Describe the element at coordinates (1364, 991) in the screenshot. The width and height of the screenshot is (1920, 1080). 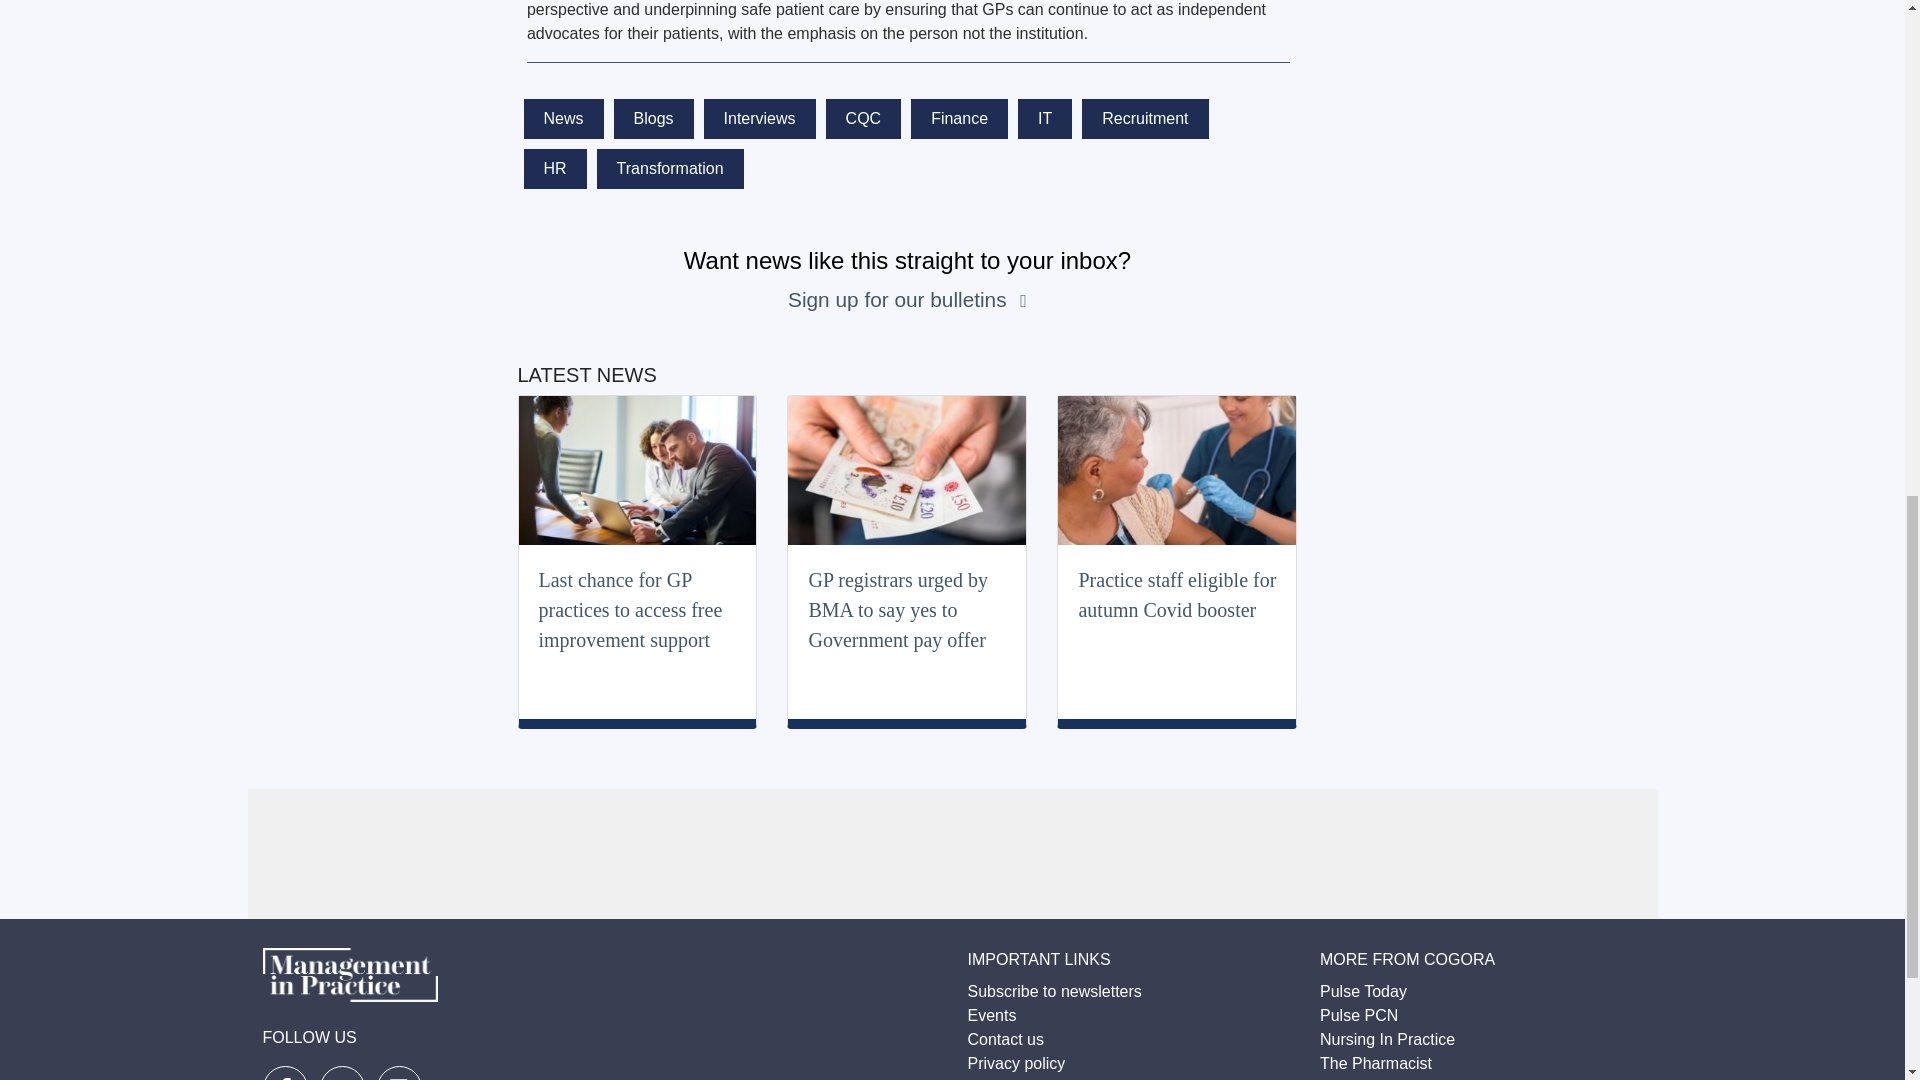
I see `Pulse Today` at that location.